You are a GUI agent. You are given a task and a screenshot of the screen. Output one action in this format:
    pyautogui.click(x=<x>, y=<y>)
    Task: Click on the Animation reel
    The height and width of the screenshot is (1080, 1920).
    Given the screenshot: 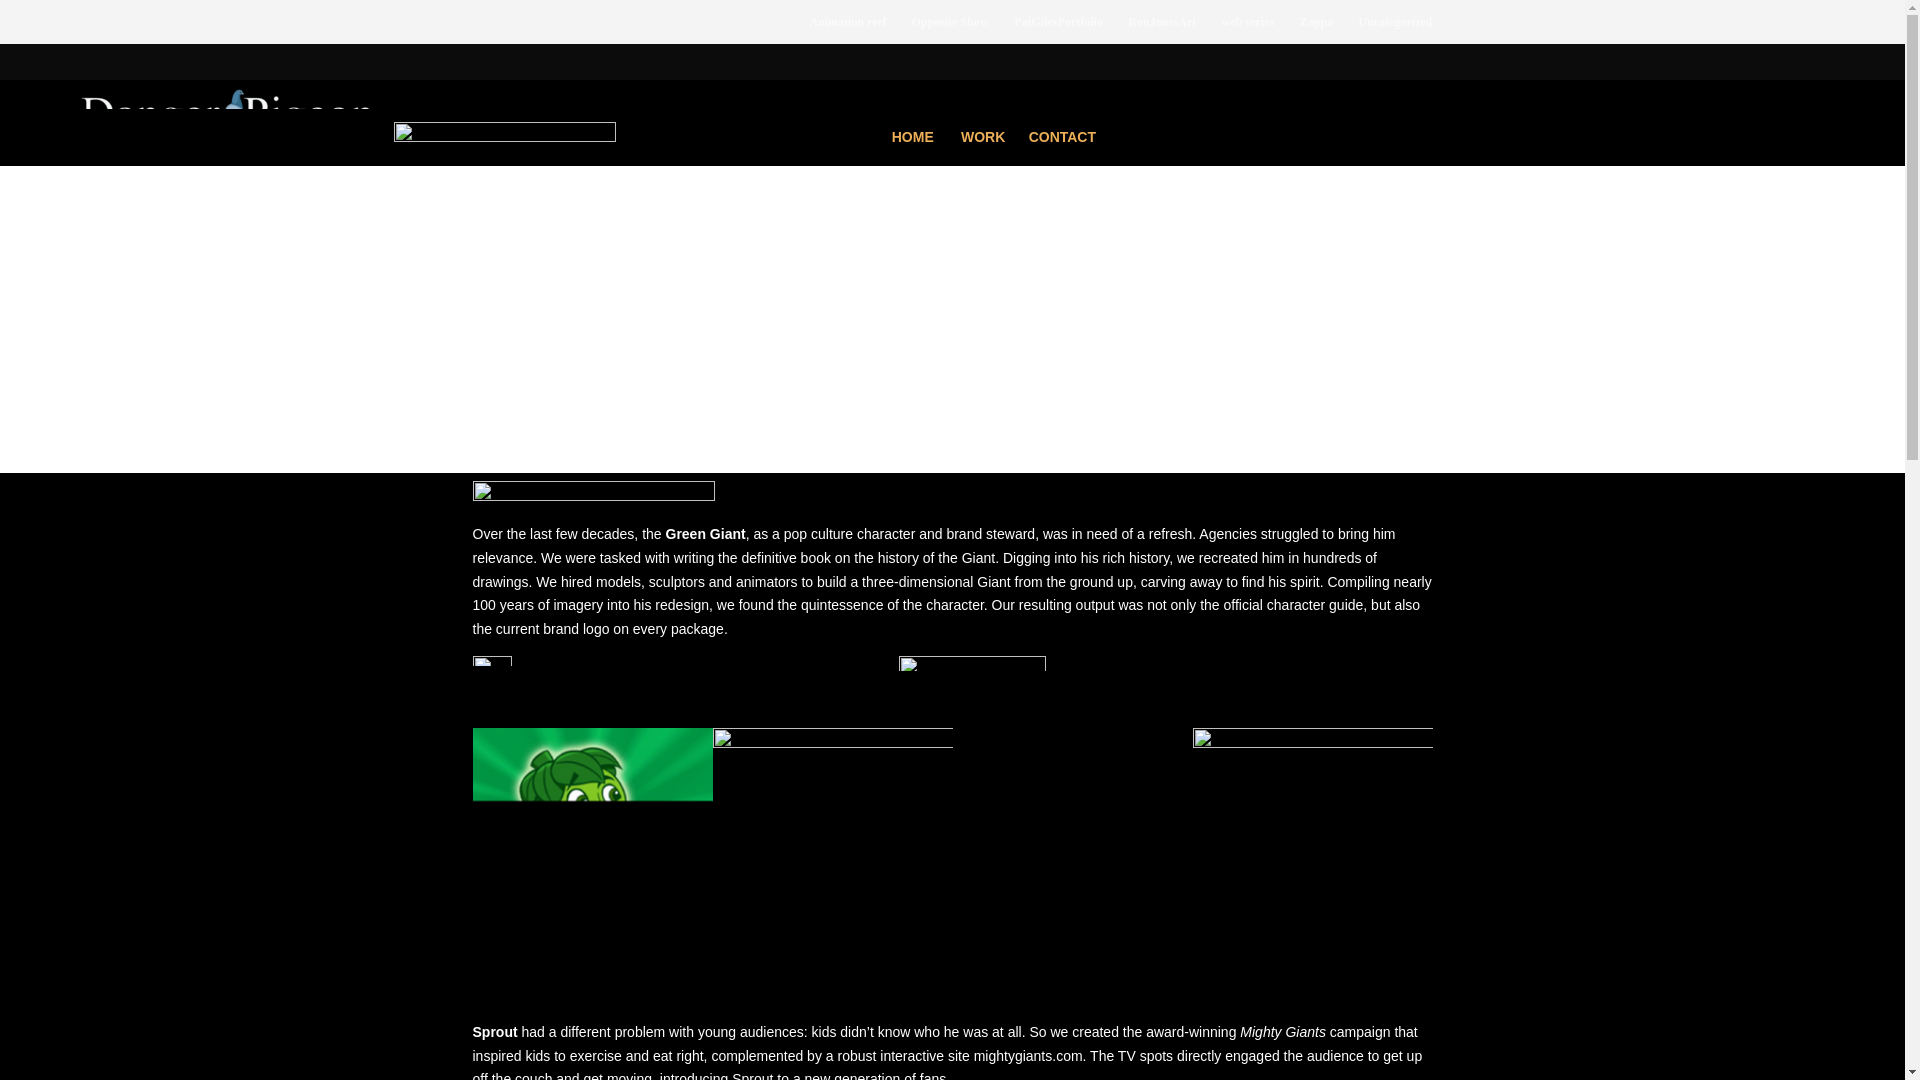 What is the action you would take?
    pyautogui.click(x=846, y=30)
    